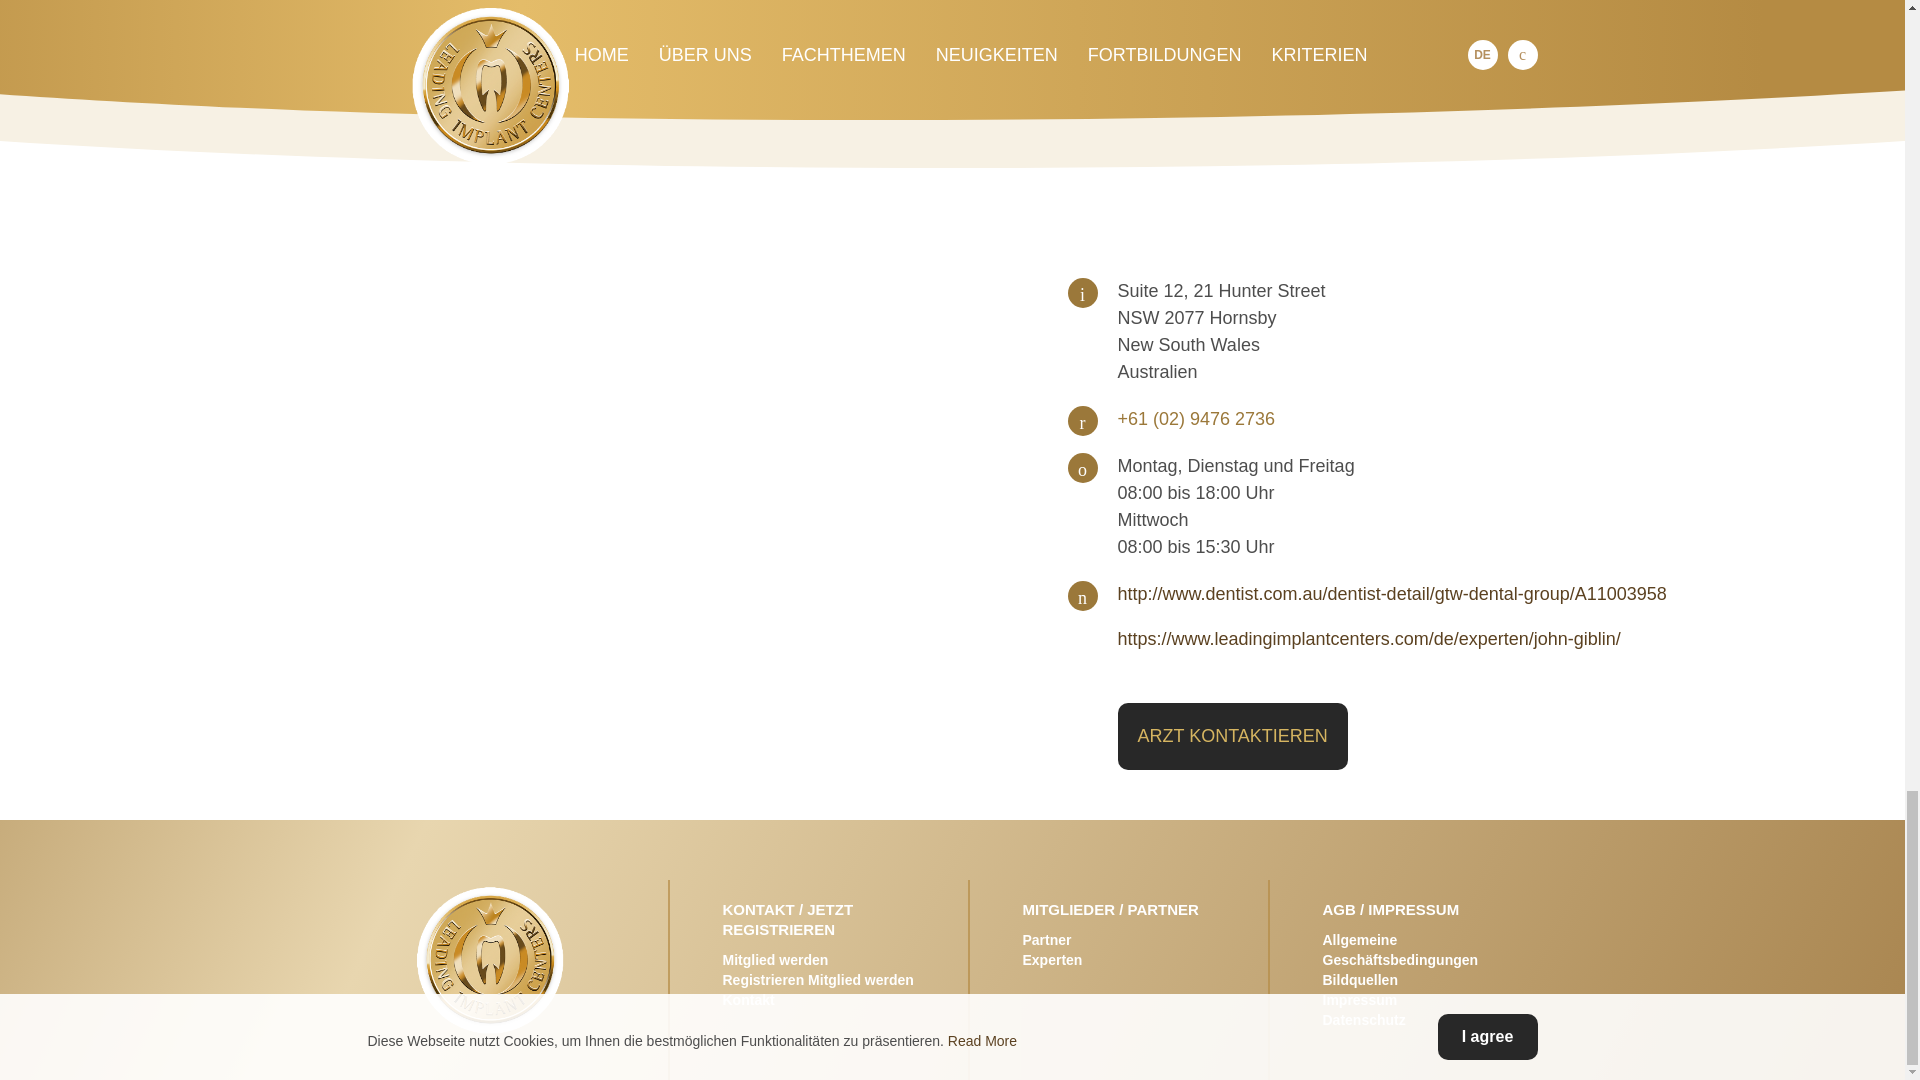 This screenshot has height=1080, width=1920. What do you see at coordinates (817, 980) in the screenshot?
I see `Registrieren Mitglied werden` at bounding box center [817, 980].